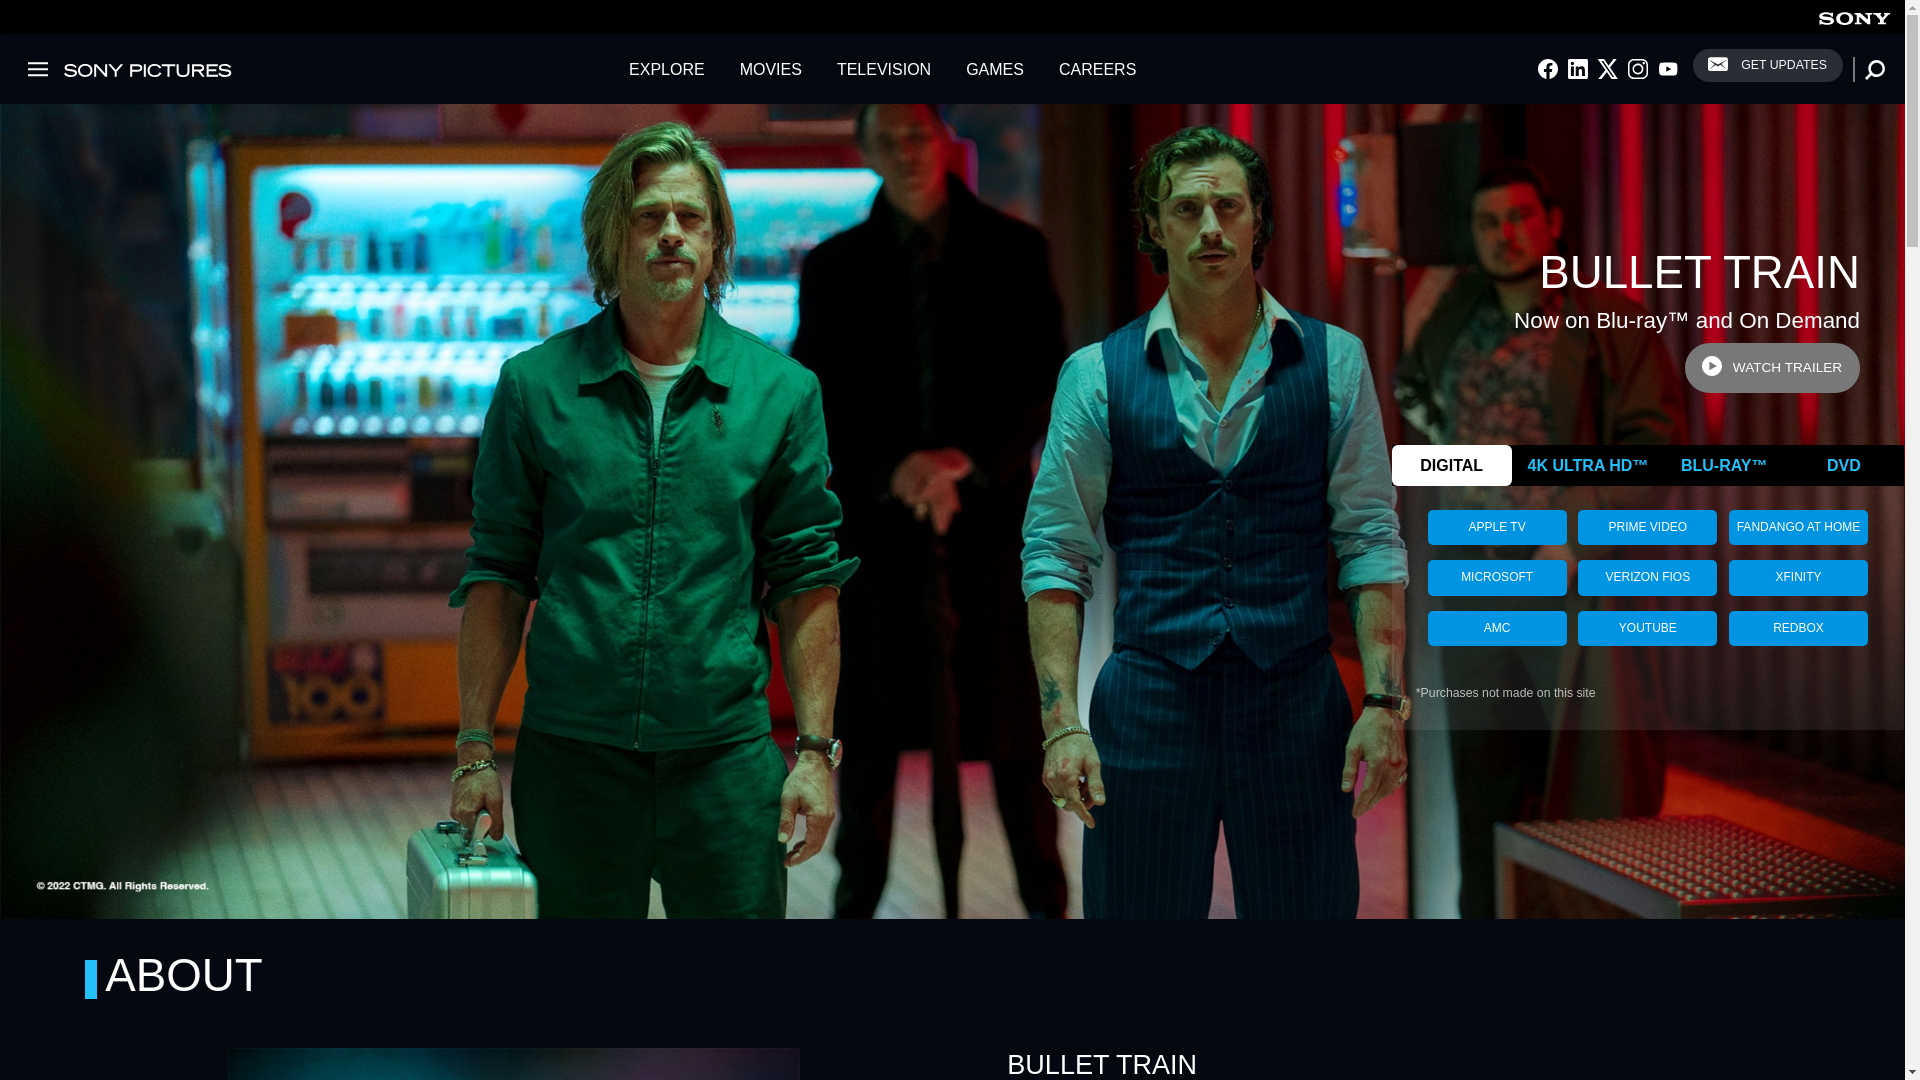  Describe the element at coordinates (667, 68) in the screenshot. I see `EXPLORE` at that location.